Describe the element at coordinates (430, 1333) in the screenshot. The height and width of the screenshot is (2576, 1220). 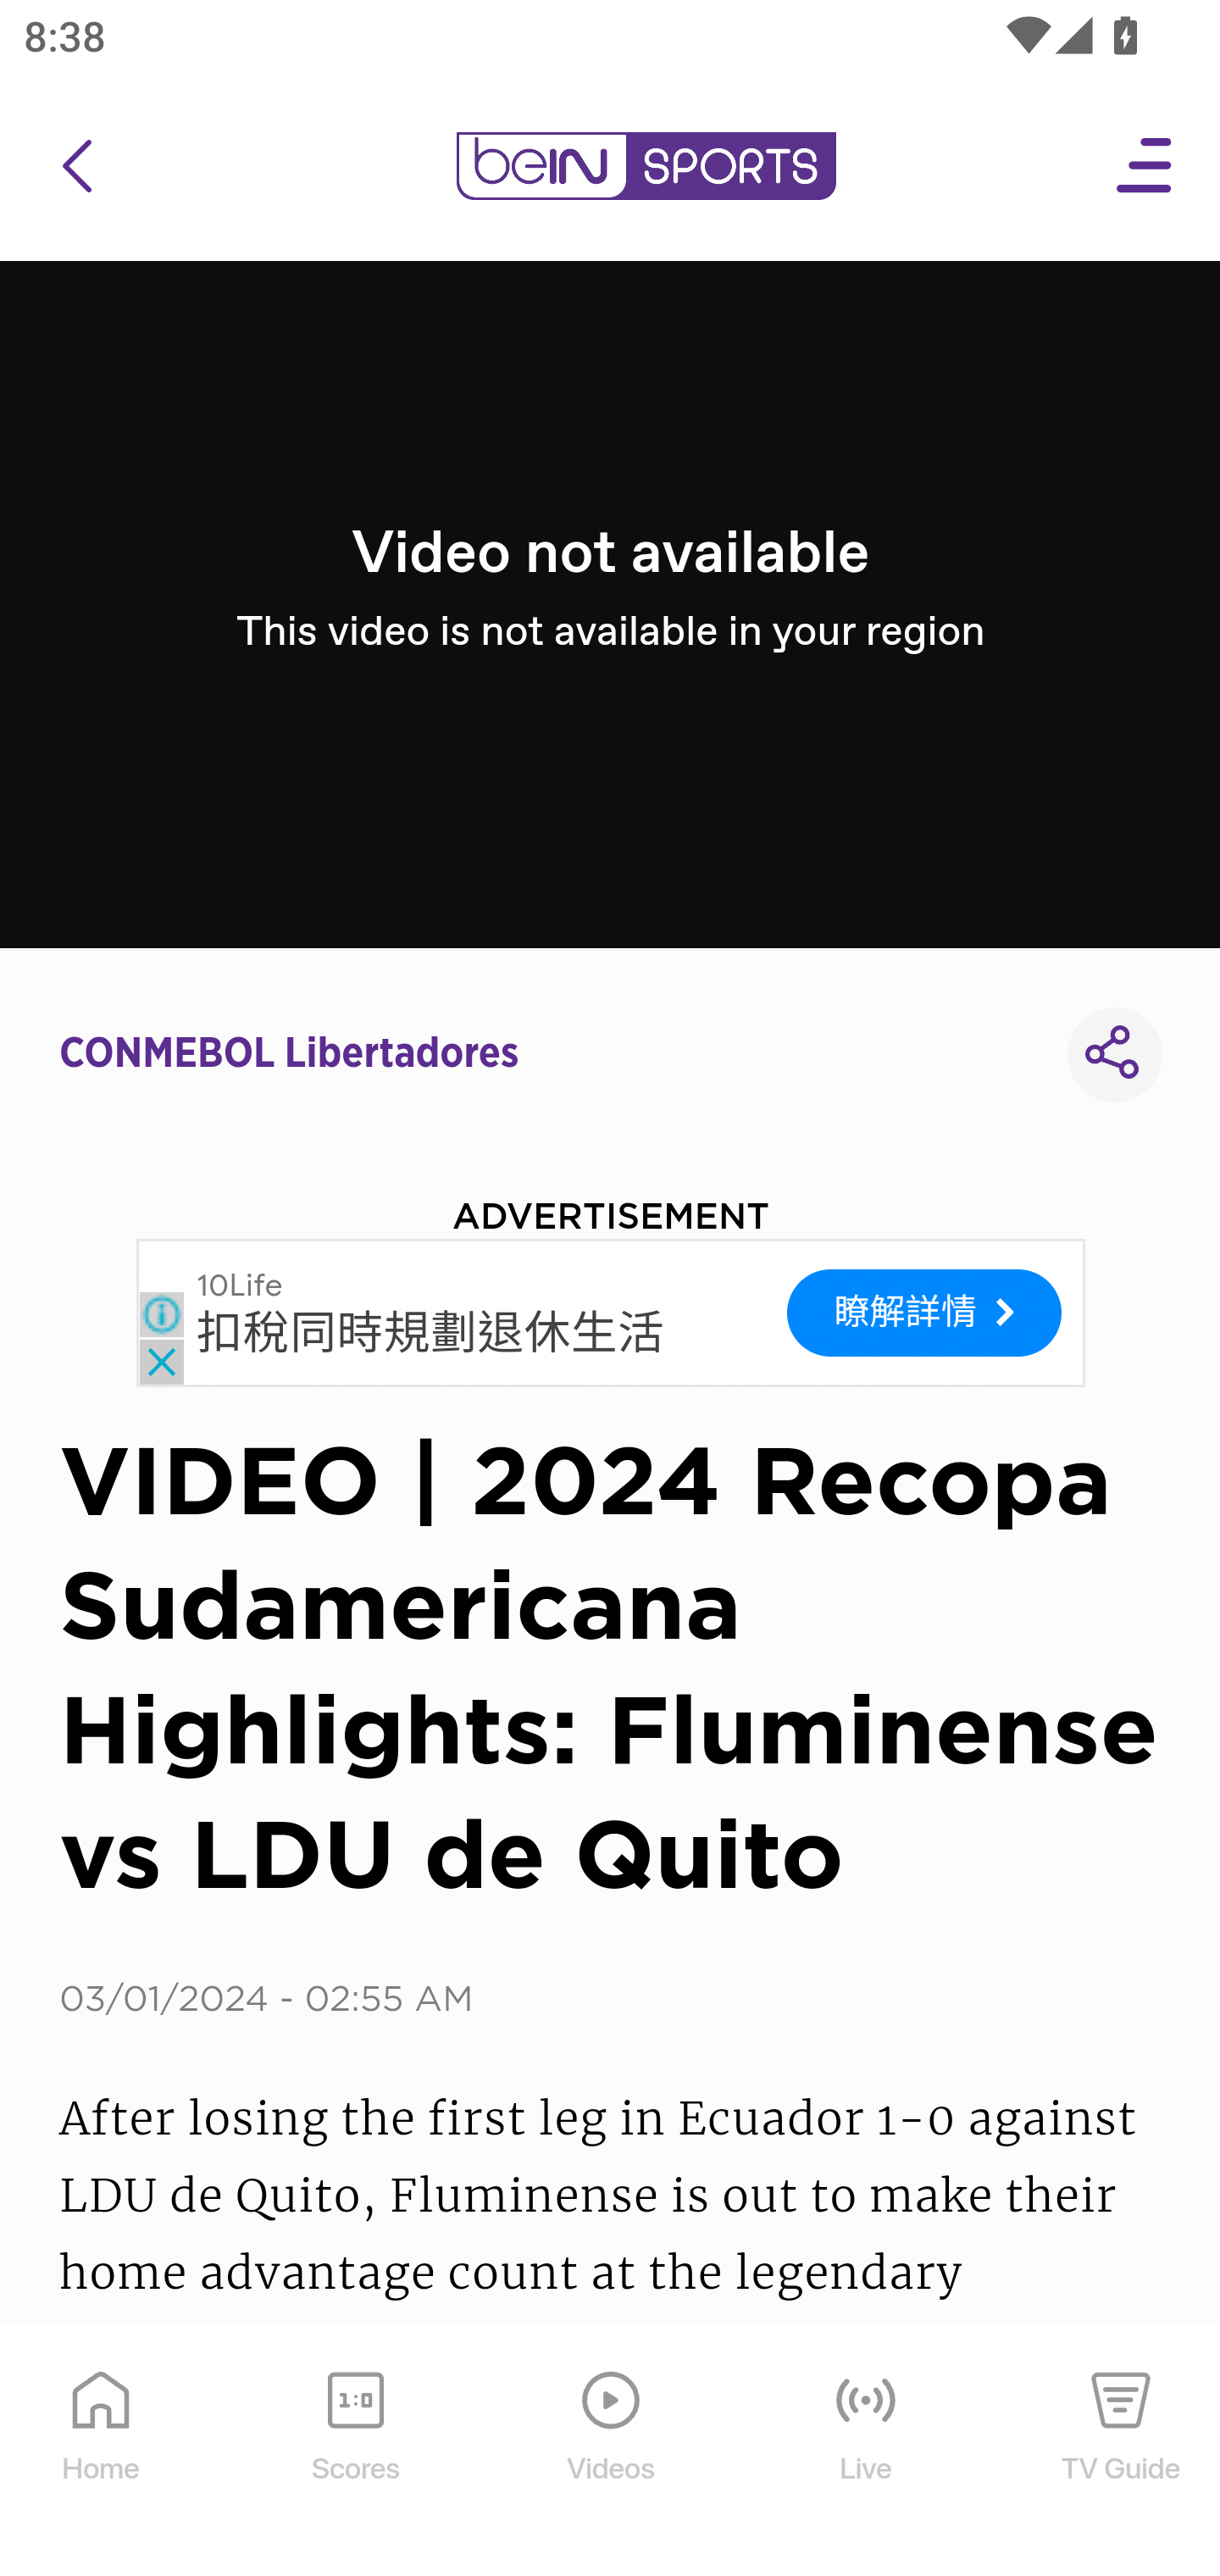
I see `扣稅同時規劃退休生活` at that location.